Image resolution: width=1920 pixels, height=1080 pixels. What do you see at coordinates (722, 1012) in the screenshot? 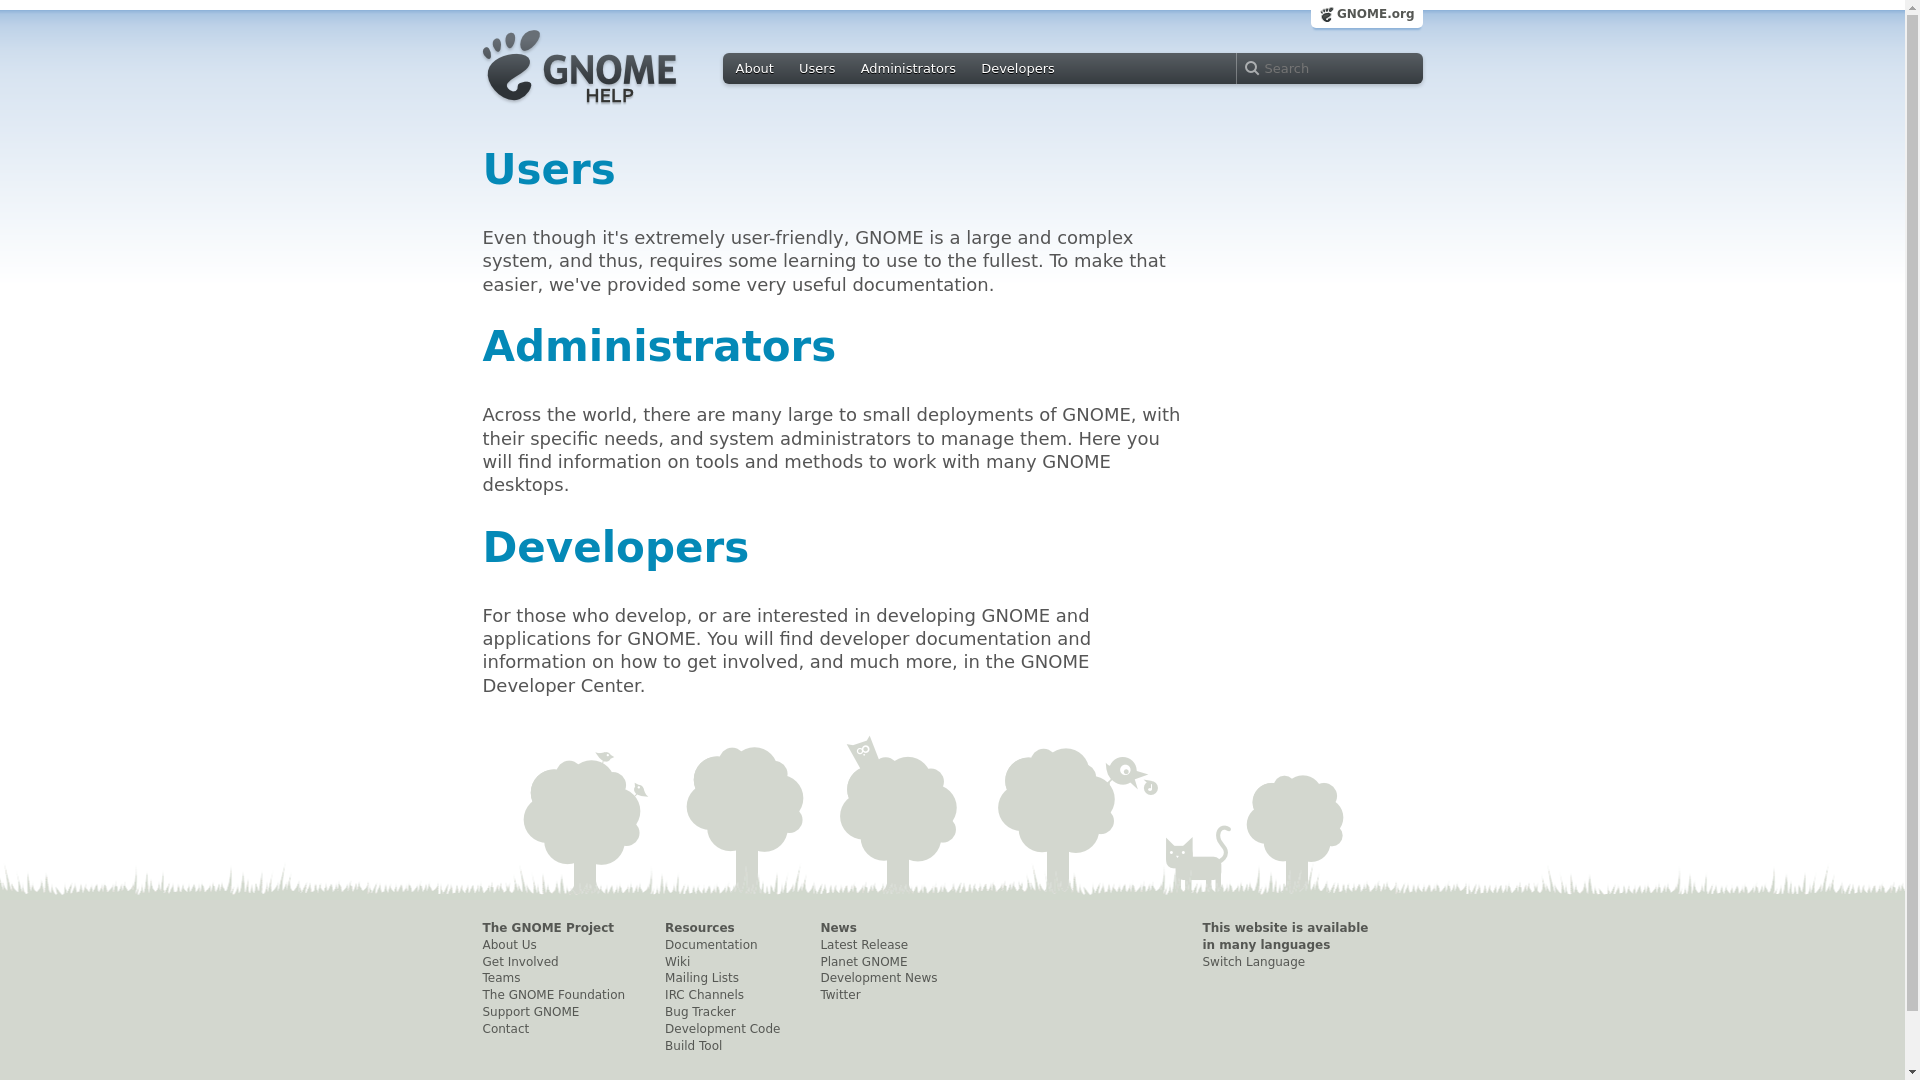
I see `Bug Tracker` at bounding box center [722, 1012].